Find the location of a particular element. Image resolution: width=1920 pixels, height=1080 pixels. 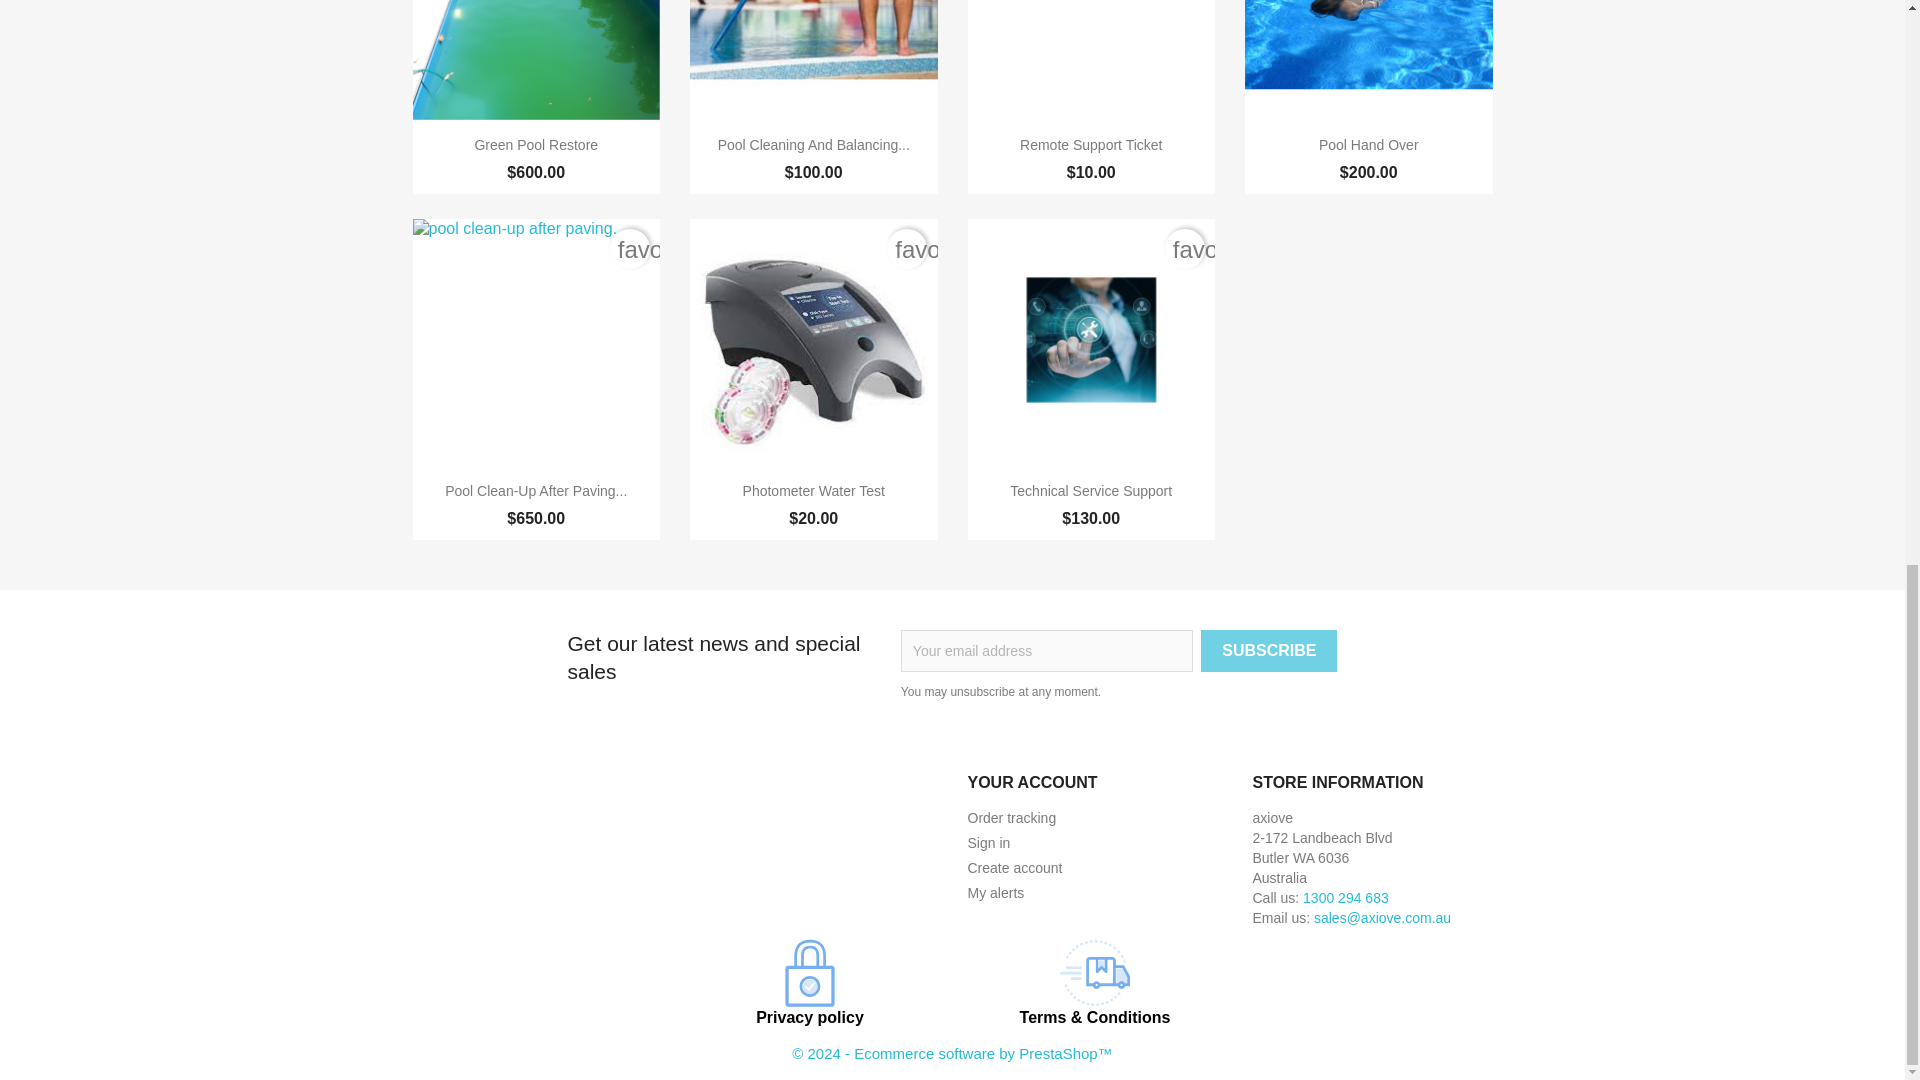

Subscribe is located at coordinates (1268, 650).